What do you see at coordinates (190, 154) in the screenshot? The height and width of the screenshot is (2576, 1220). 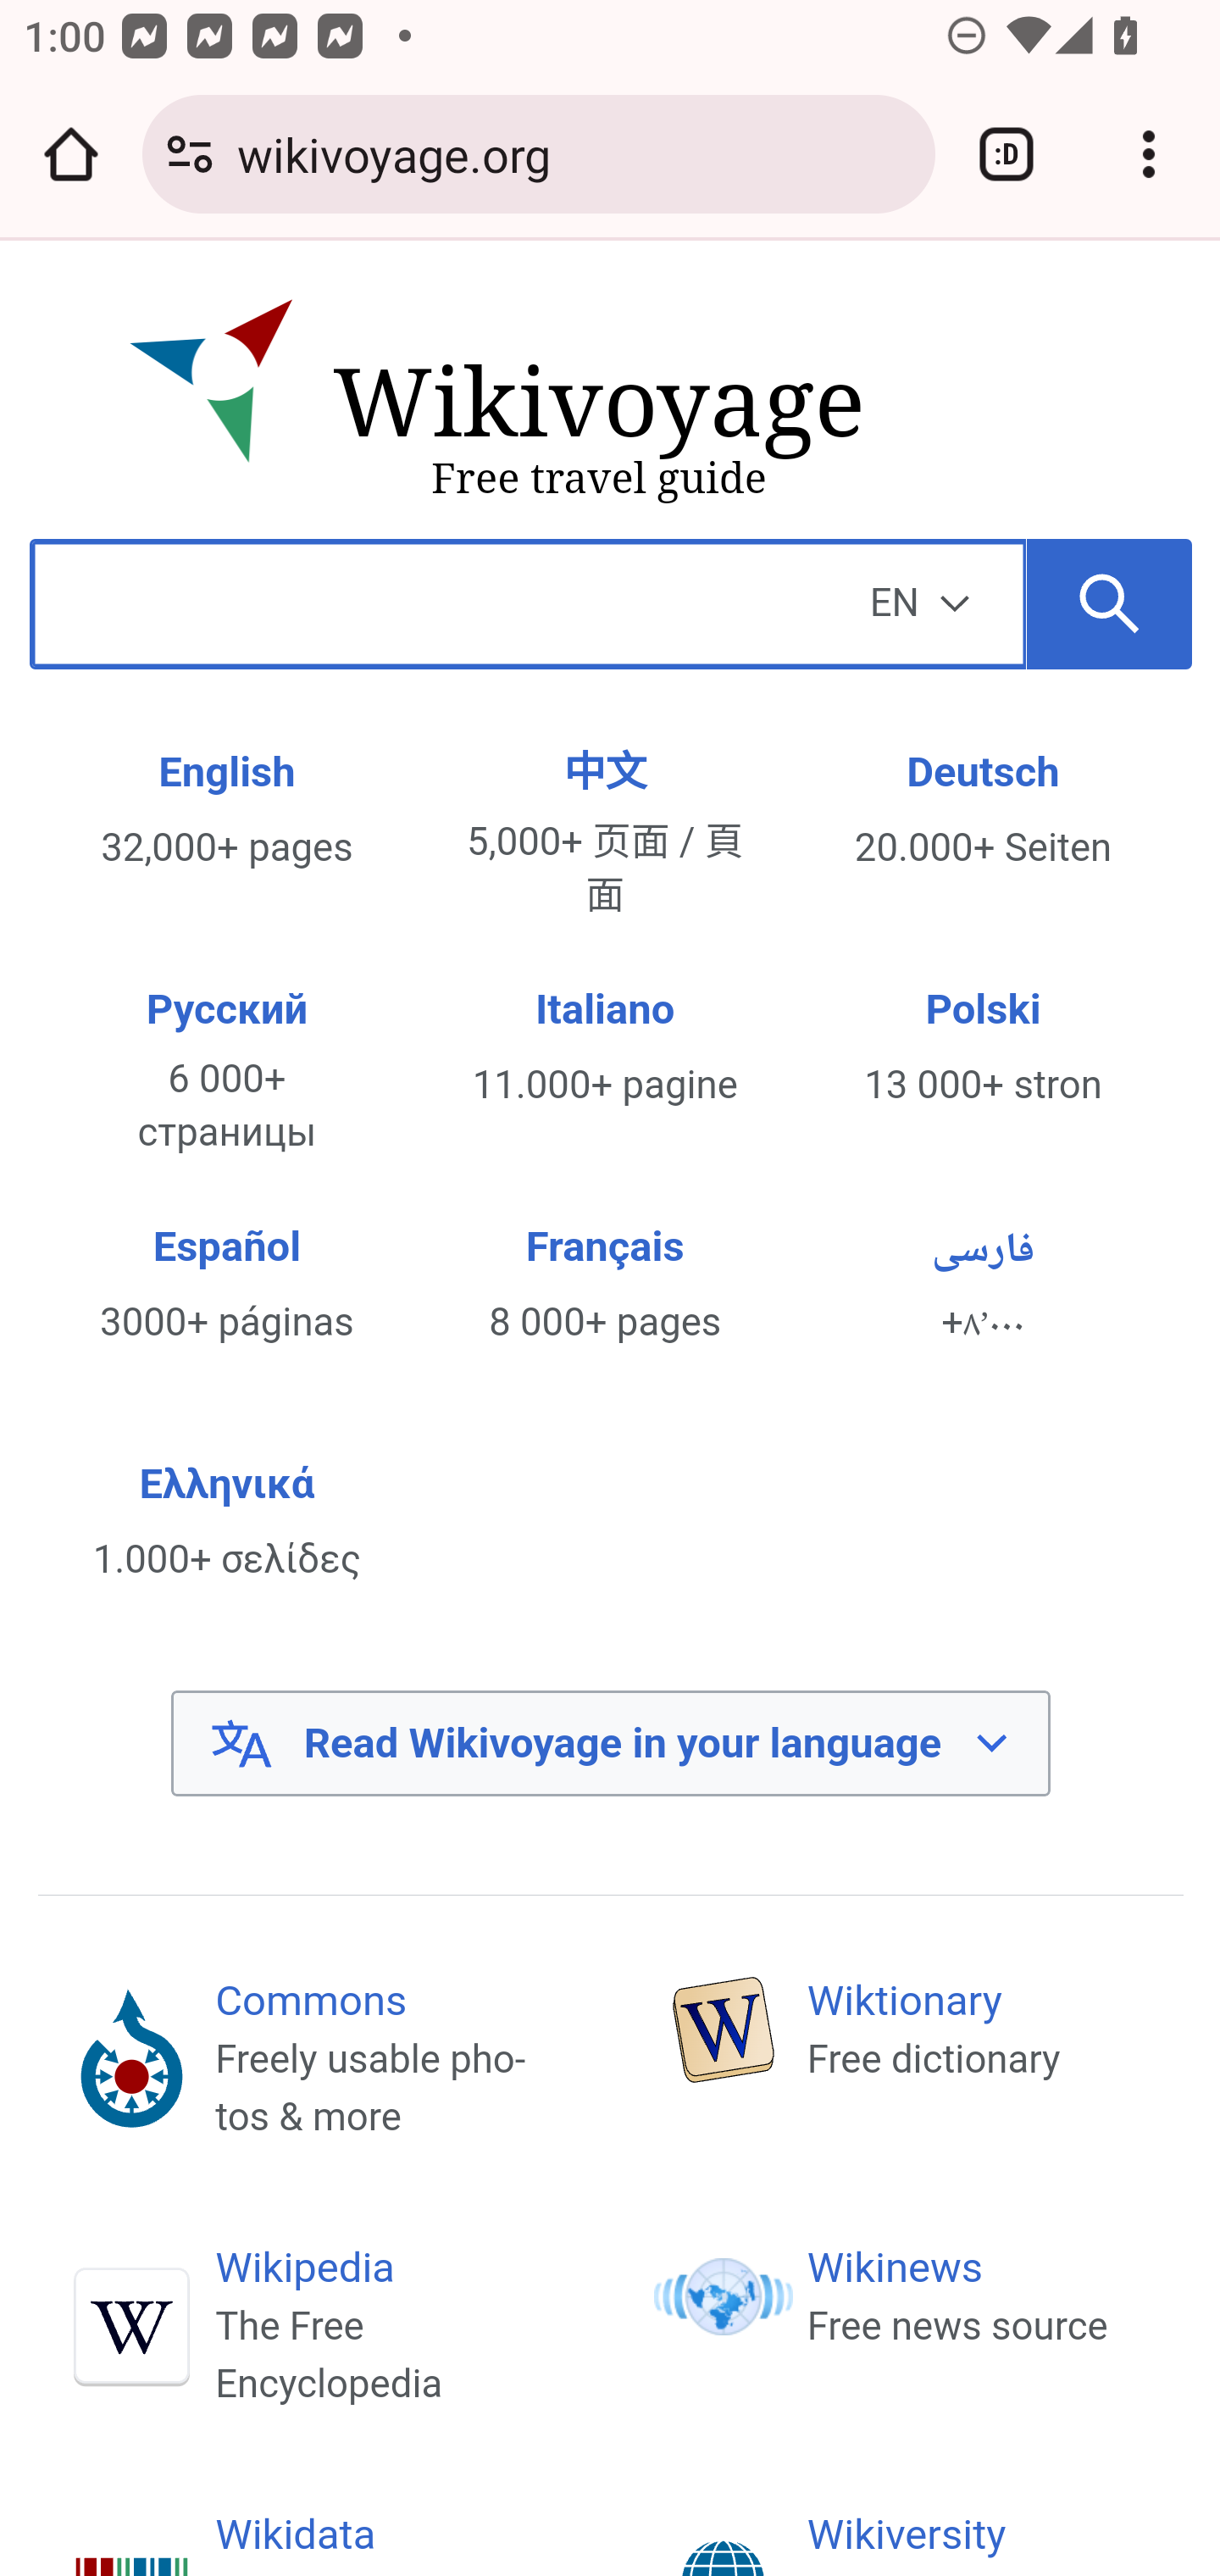 I see `Connection is secure` at bounding box center [190, 154].